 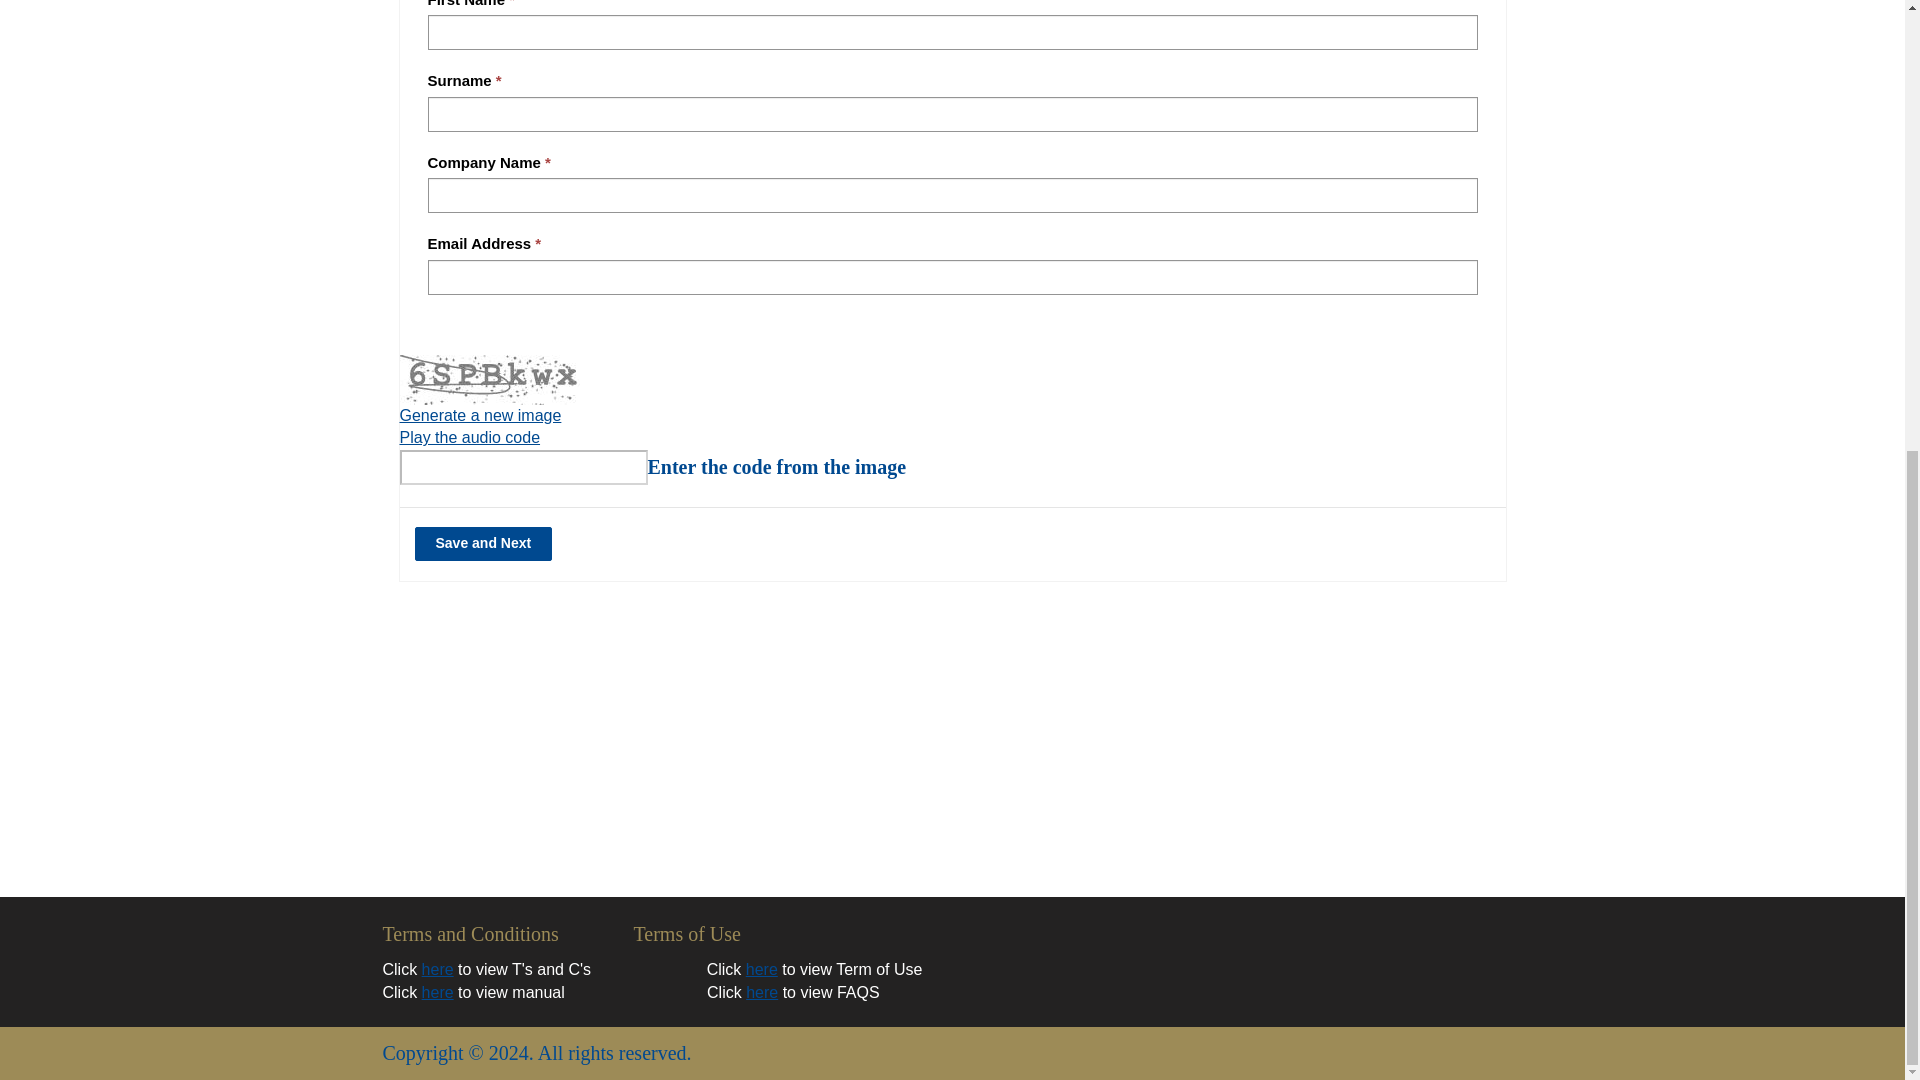 I want to click on here, so click(x=762, y=970).